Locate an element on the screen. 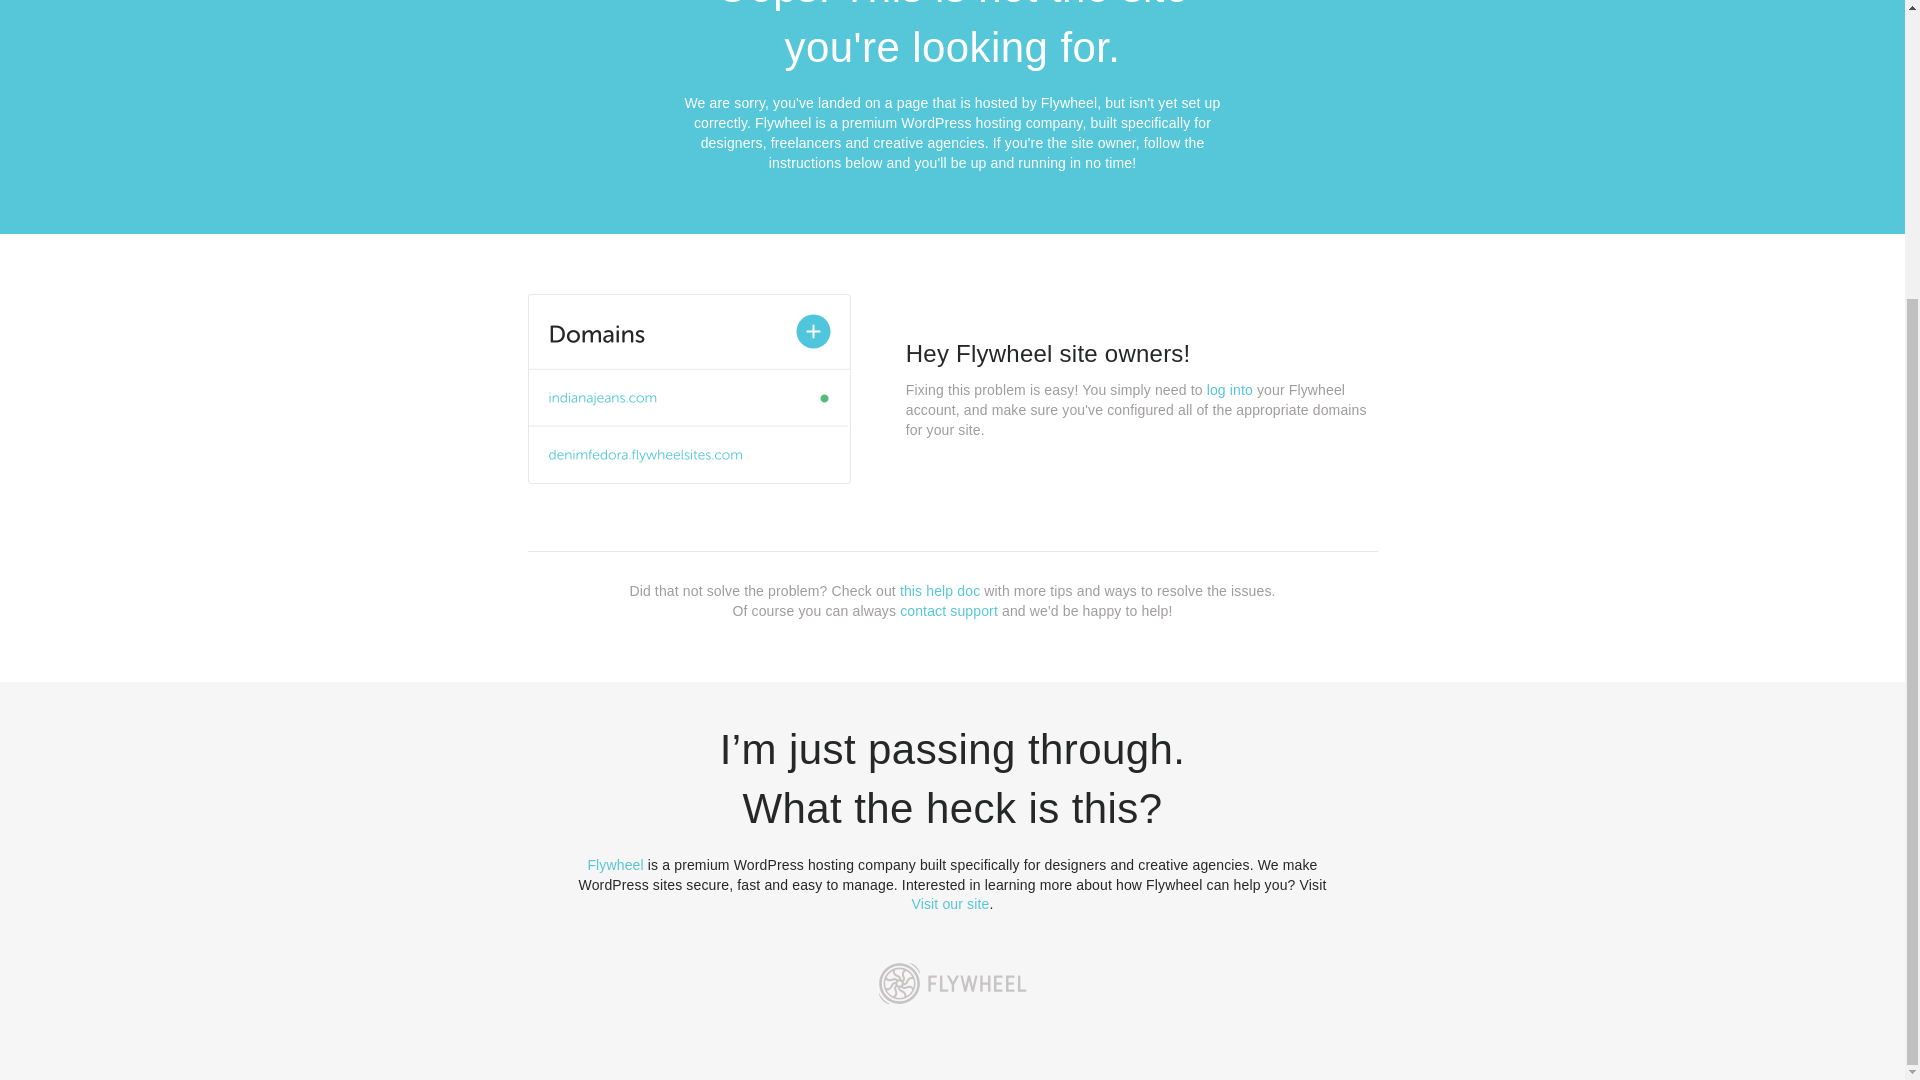 The image size is (1920, 1080). Flywheel is located at coordinates (615, 864).